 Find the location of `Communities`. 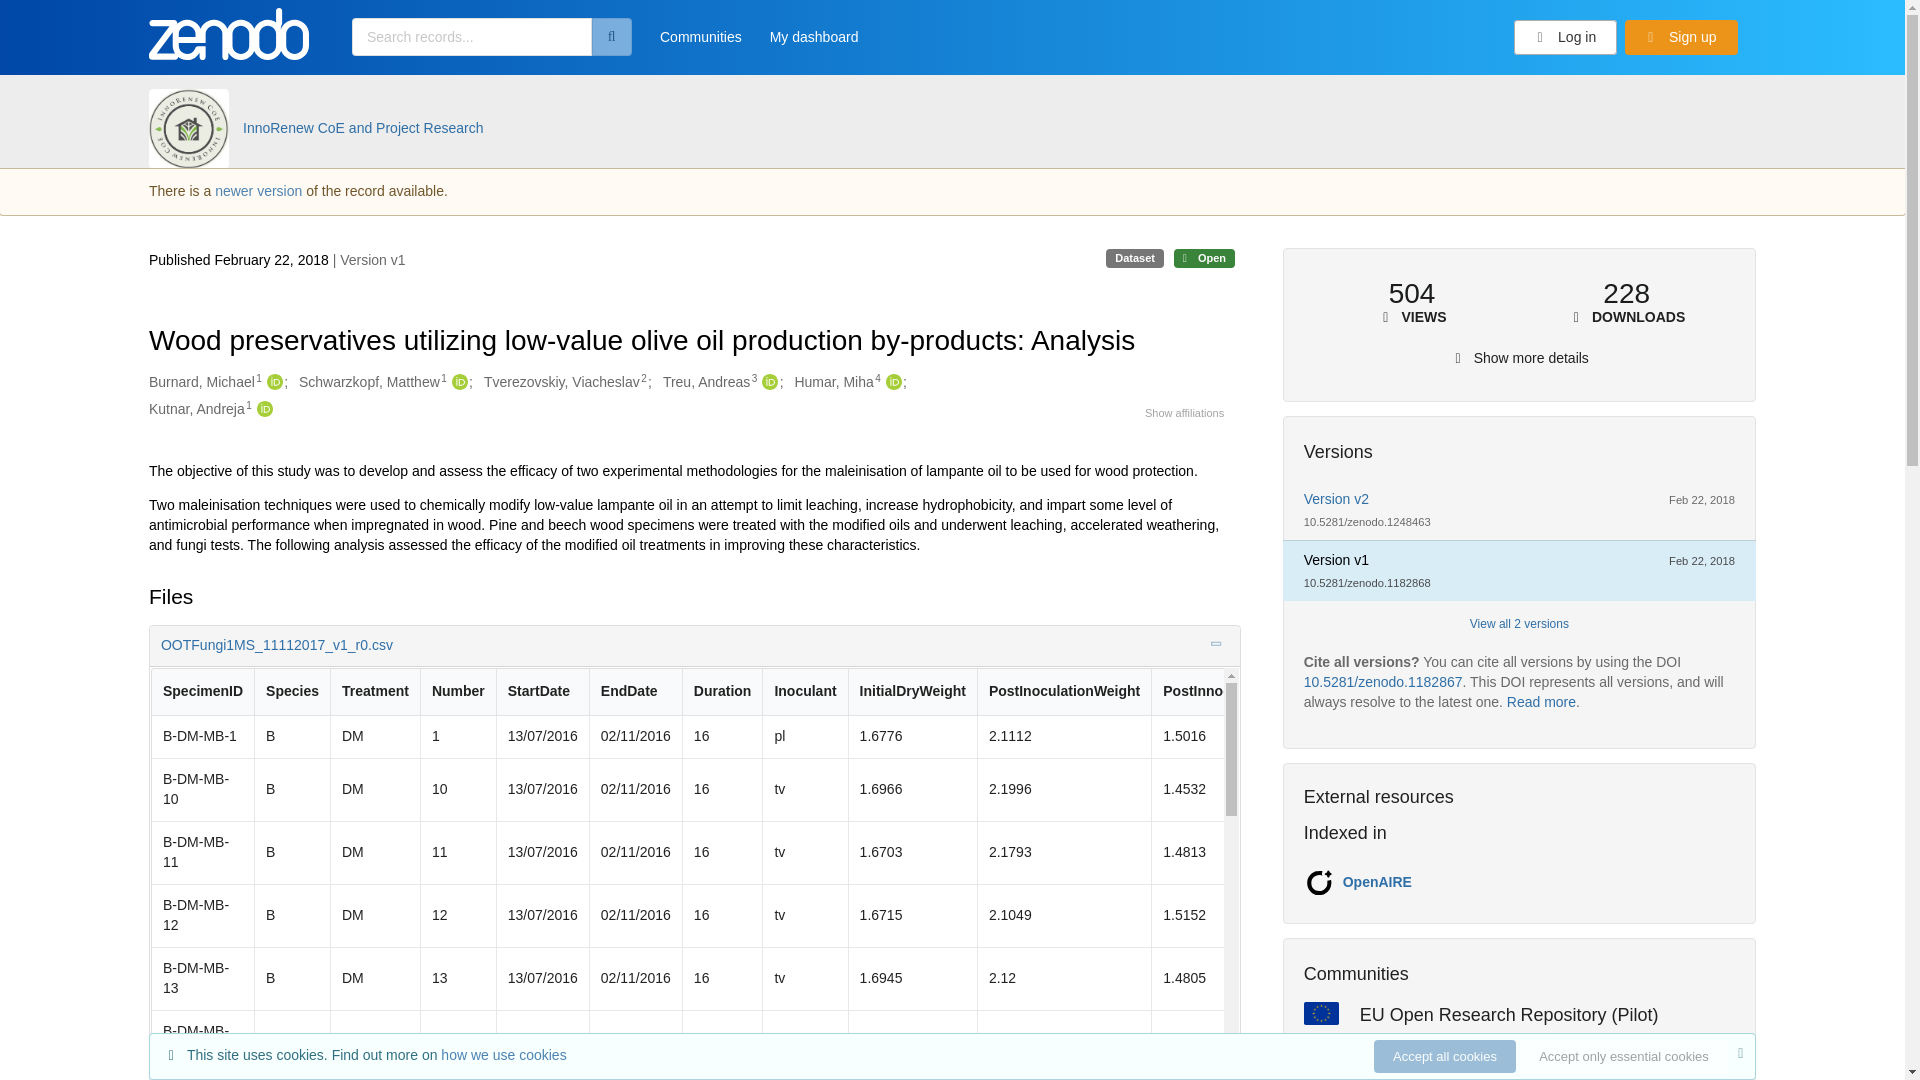

Communities is located at coordinates (700, 43).